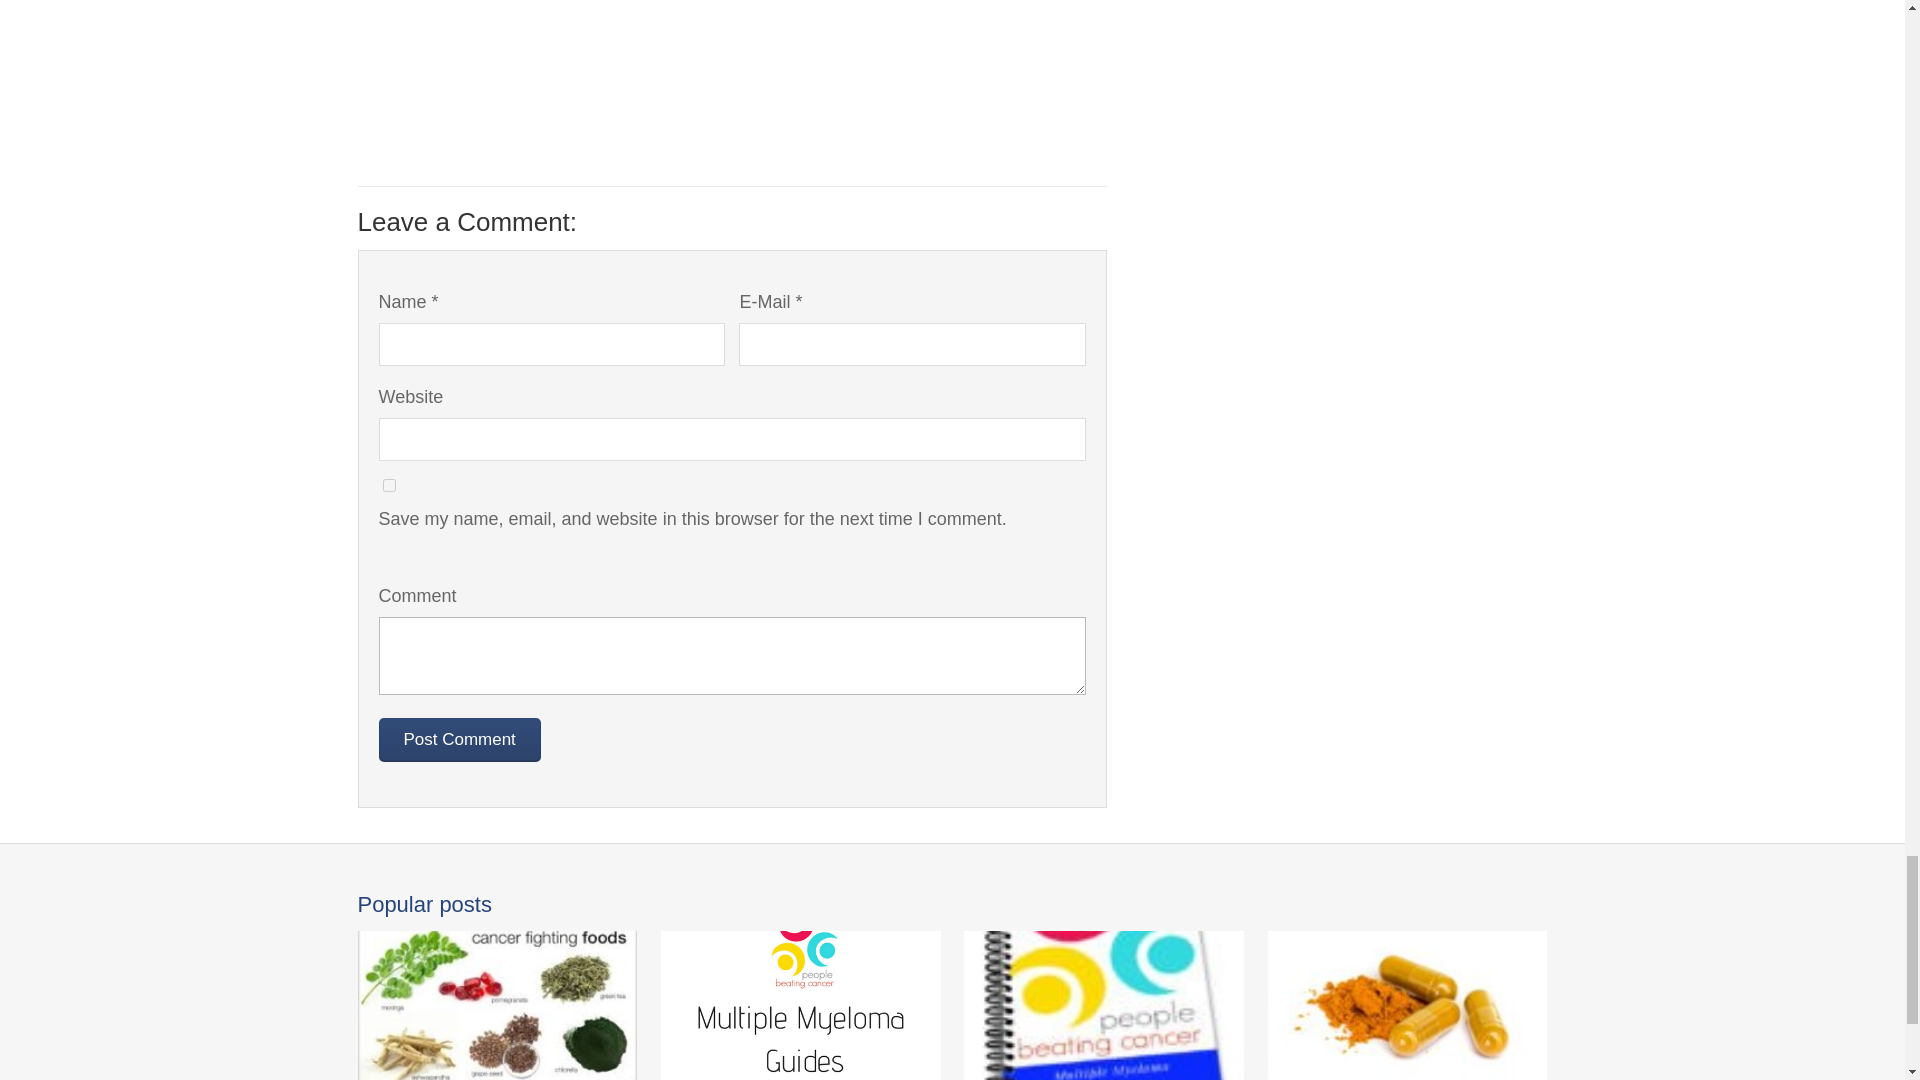 The image size is (1920, 1080). What do you see at coordinates (458, 740) in the screenshot?
I see `Post Comment` at bounding box center [458, 740].